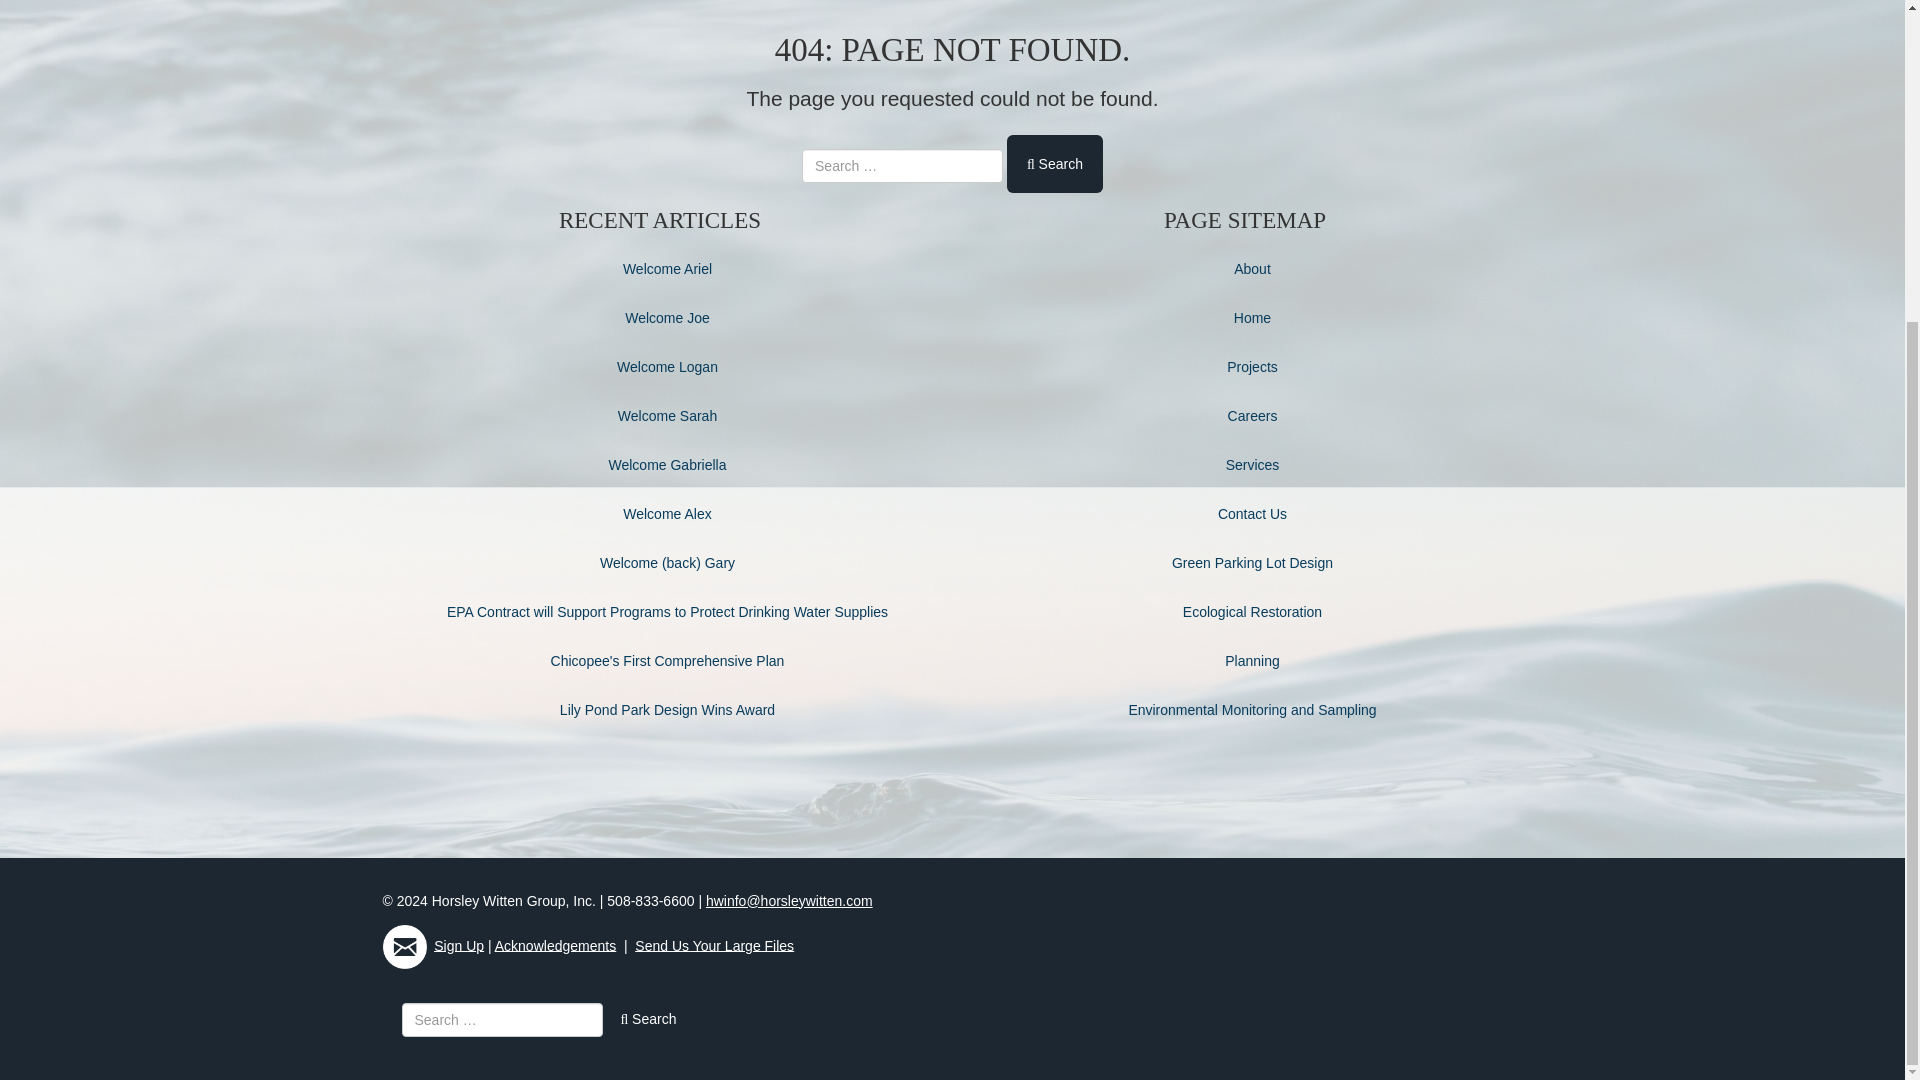 The width and height of the screenshot is (1920, 1080). What do you see at coordinates (666, 464) in the screenshot?
I see `Welcome Gabriella` at bounding box center [666, 464].